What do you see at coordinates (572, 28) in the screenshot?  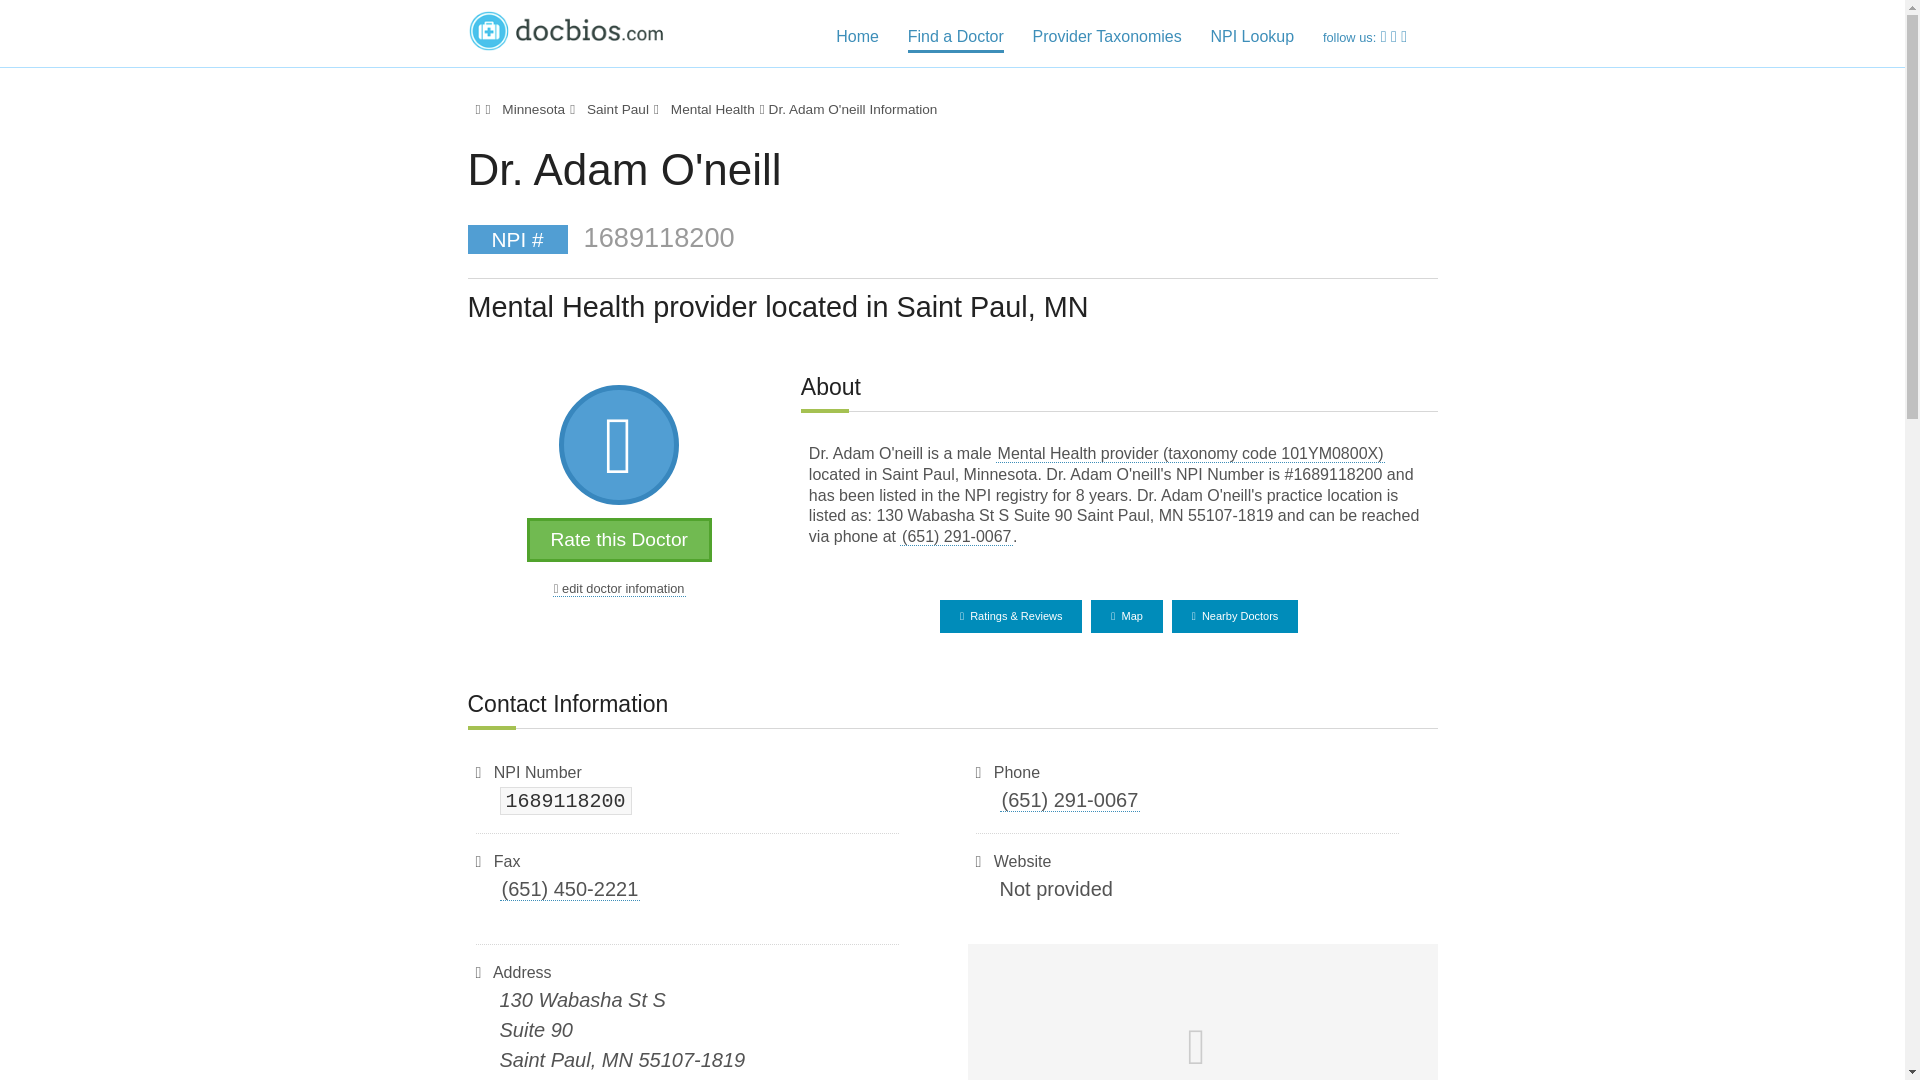 I see `DocBios home` at bounding box center [572, 28].